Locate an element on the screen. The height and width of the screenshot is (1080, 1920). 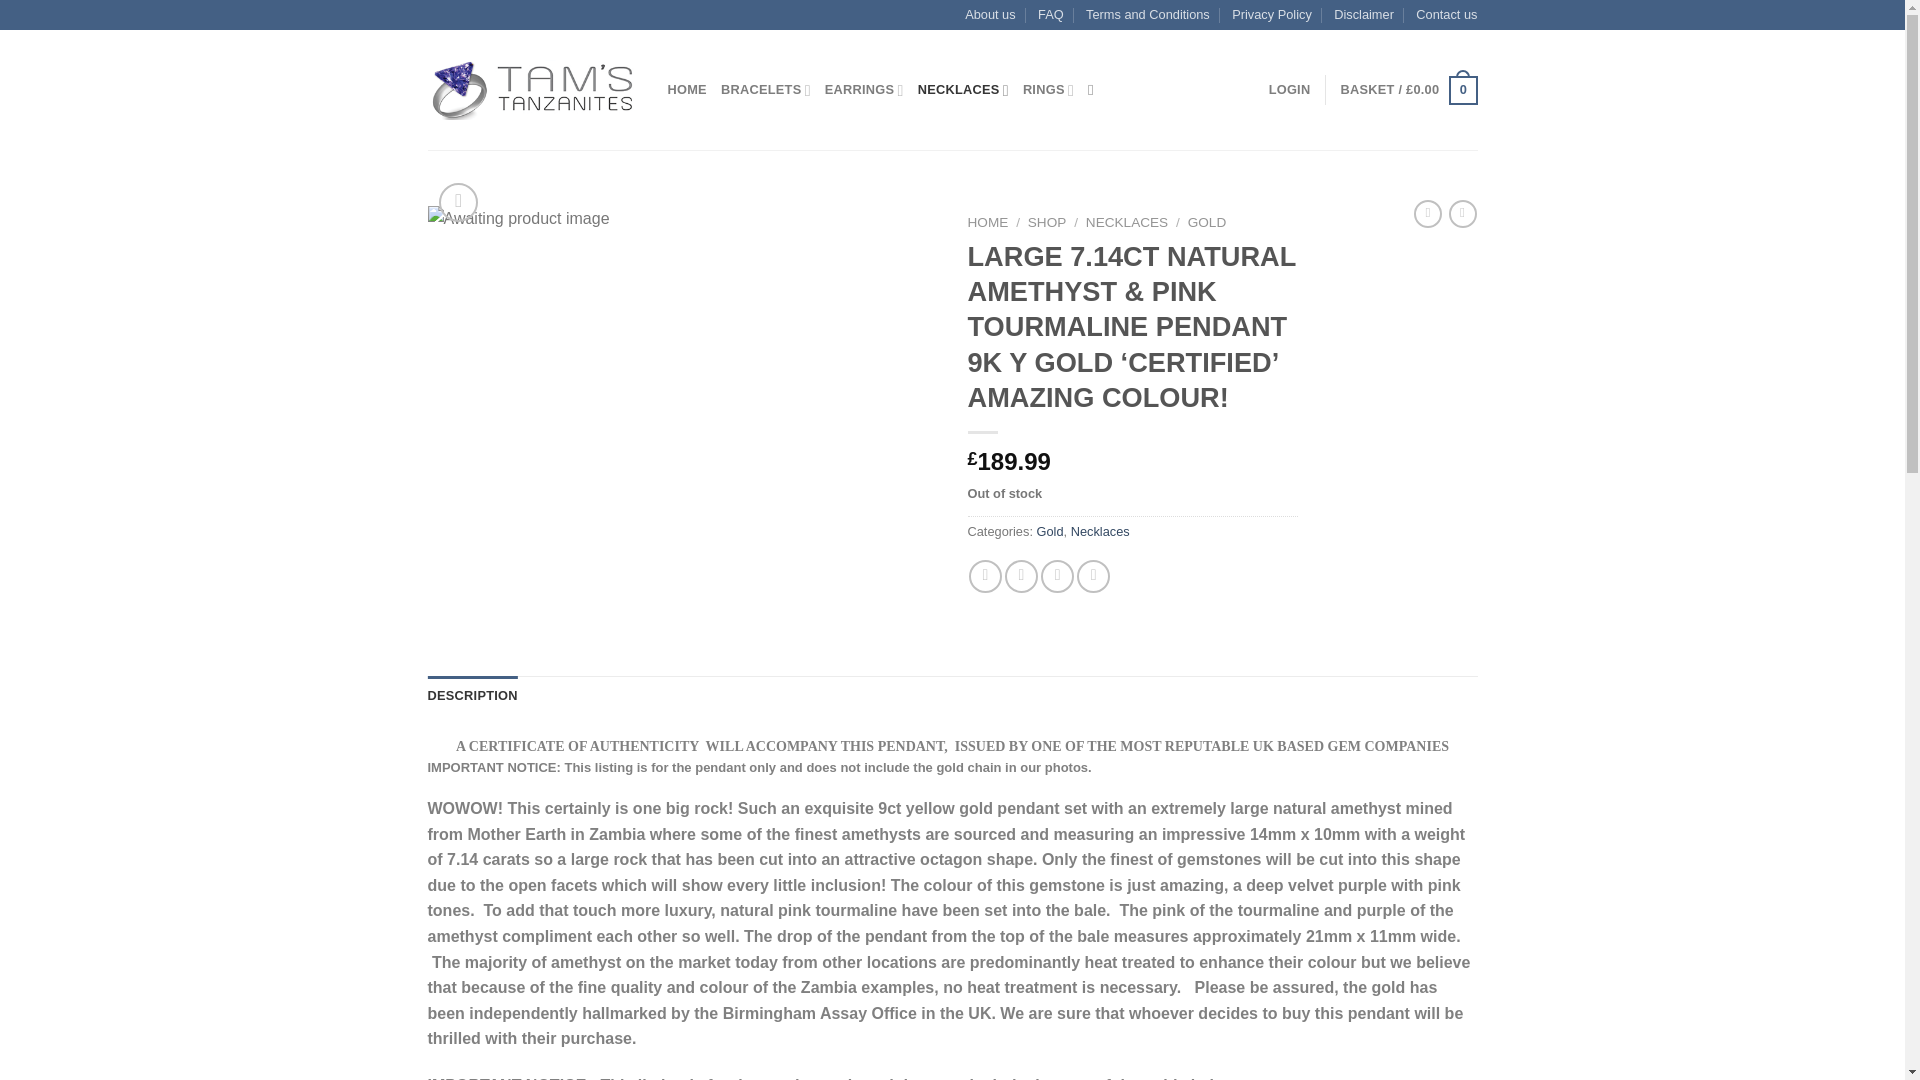
HOME is located at coordinates (988, 222).